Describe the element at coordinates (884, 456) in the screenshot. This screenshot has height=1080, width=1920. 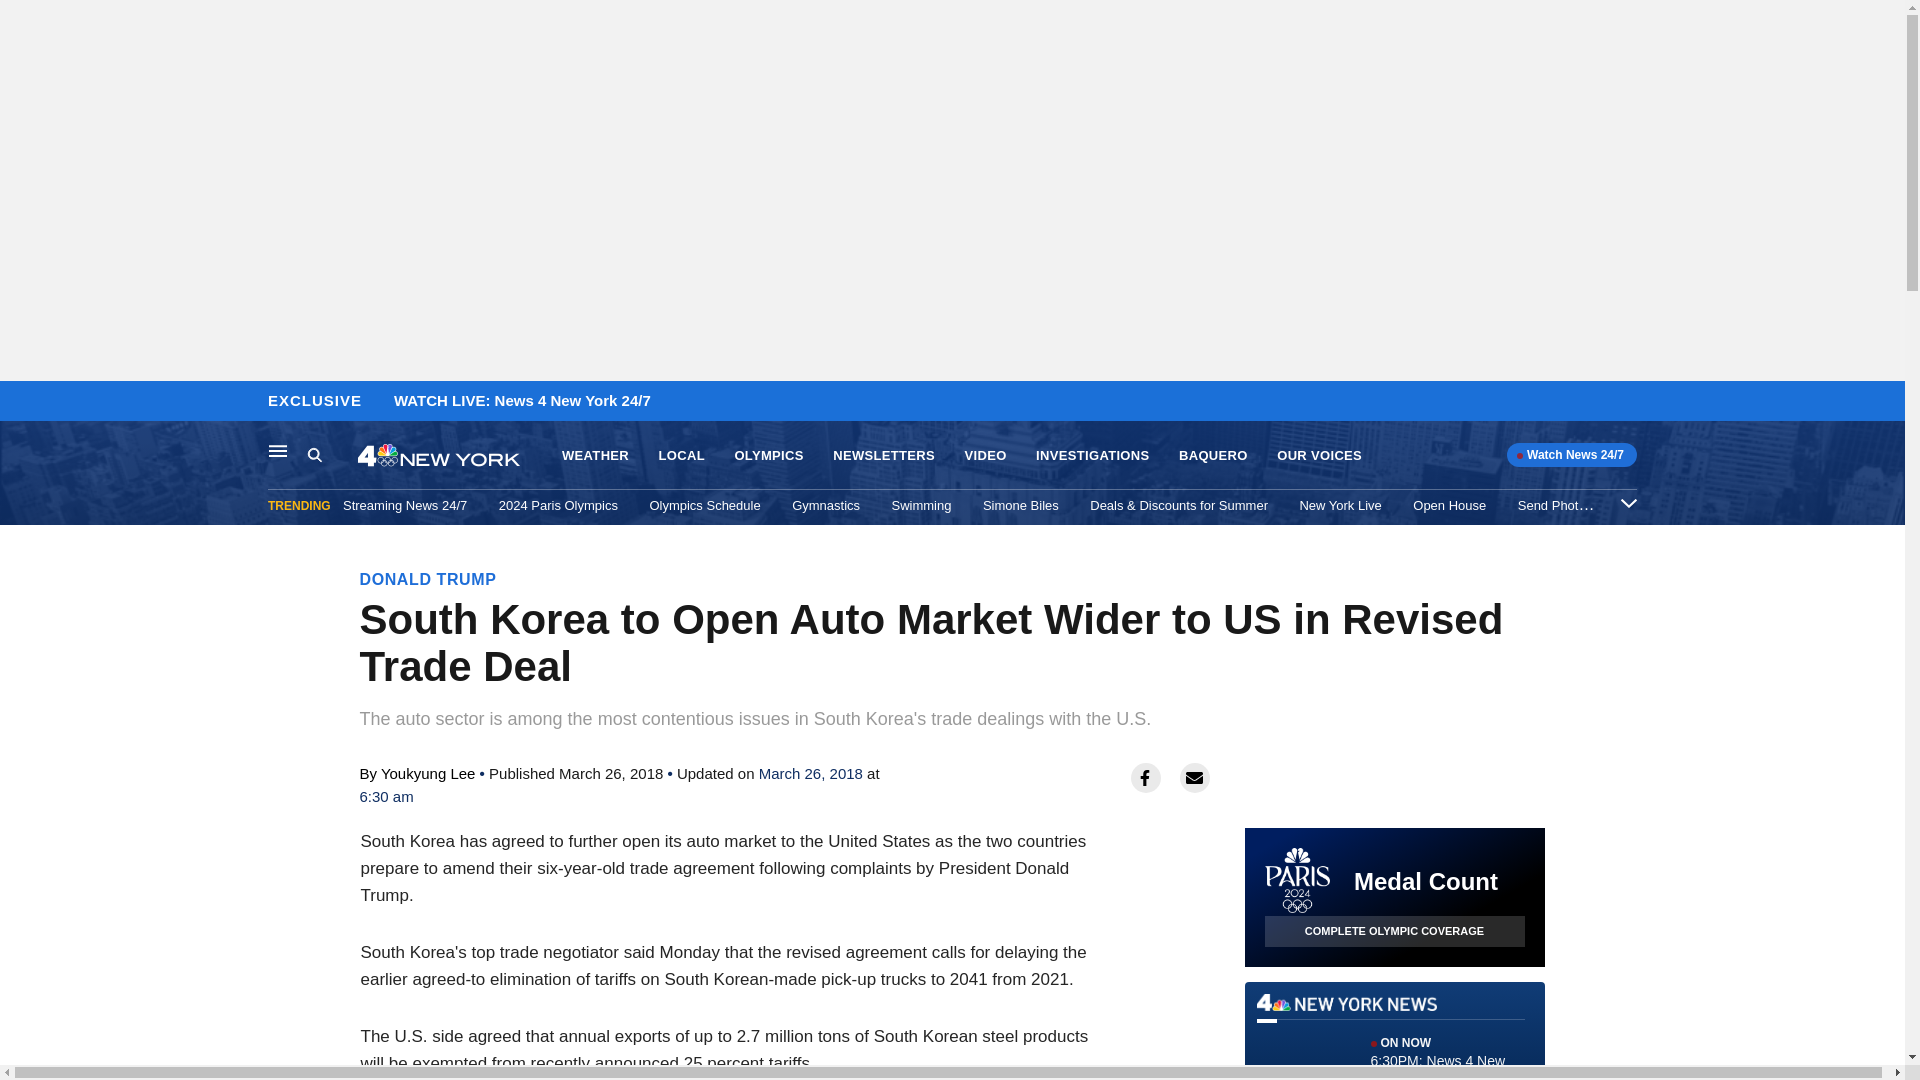
I see `NEWSLETTERS` at that location.